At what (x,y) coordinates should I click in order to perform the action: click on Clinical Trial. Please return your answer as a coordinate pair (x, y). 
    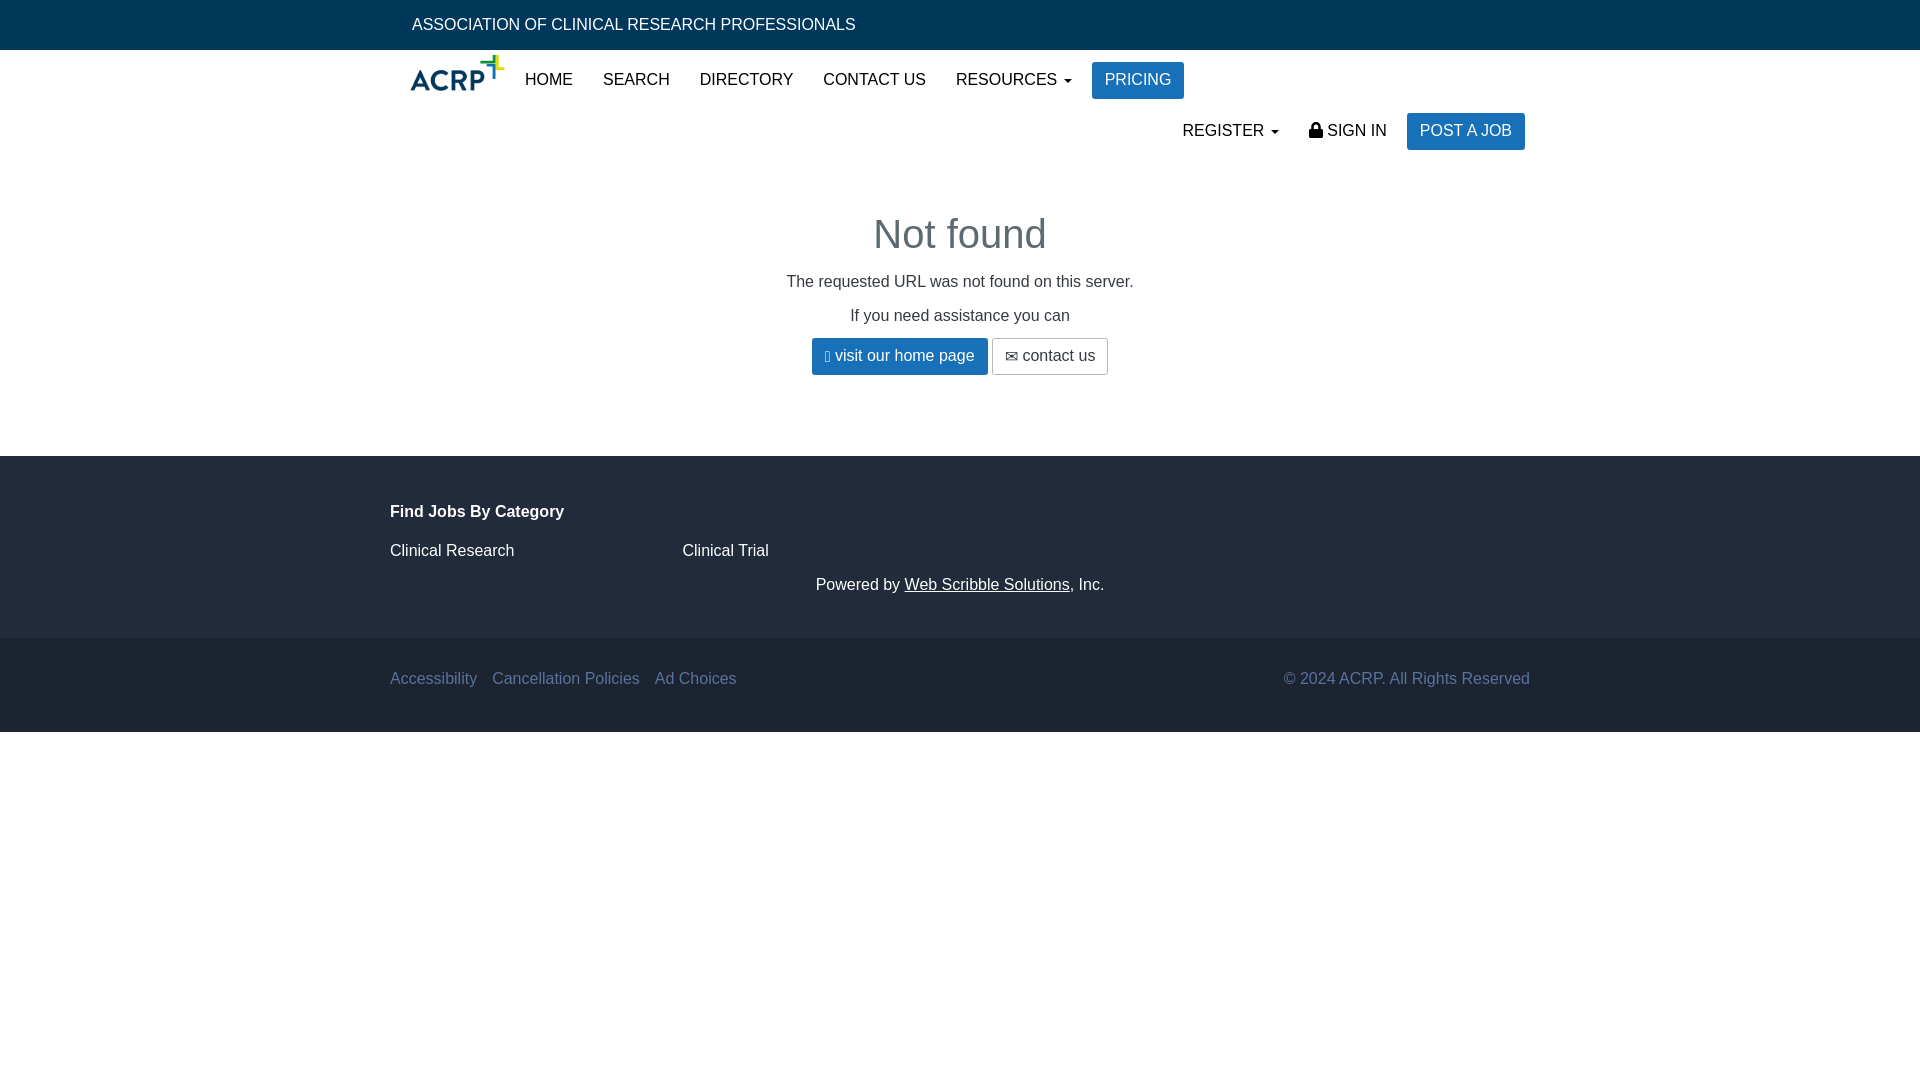
    Looking at the image, I should click on (724, 550).